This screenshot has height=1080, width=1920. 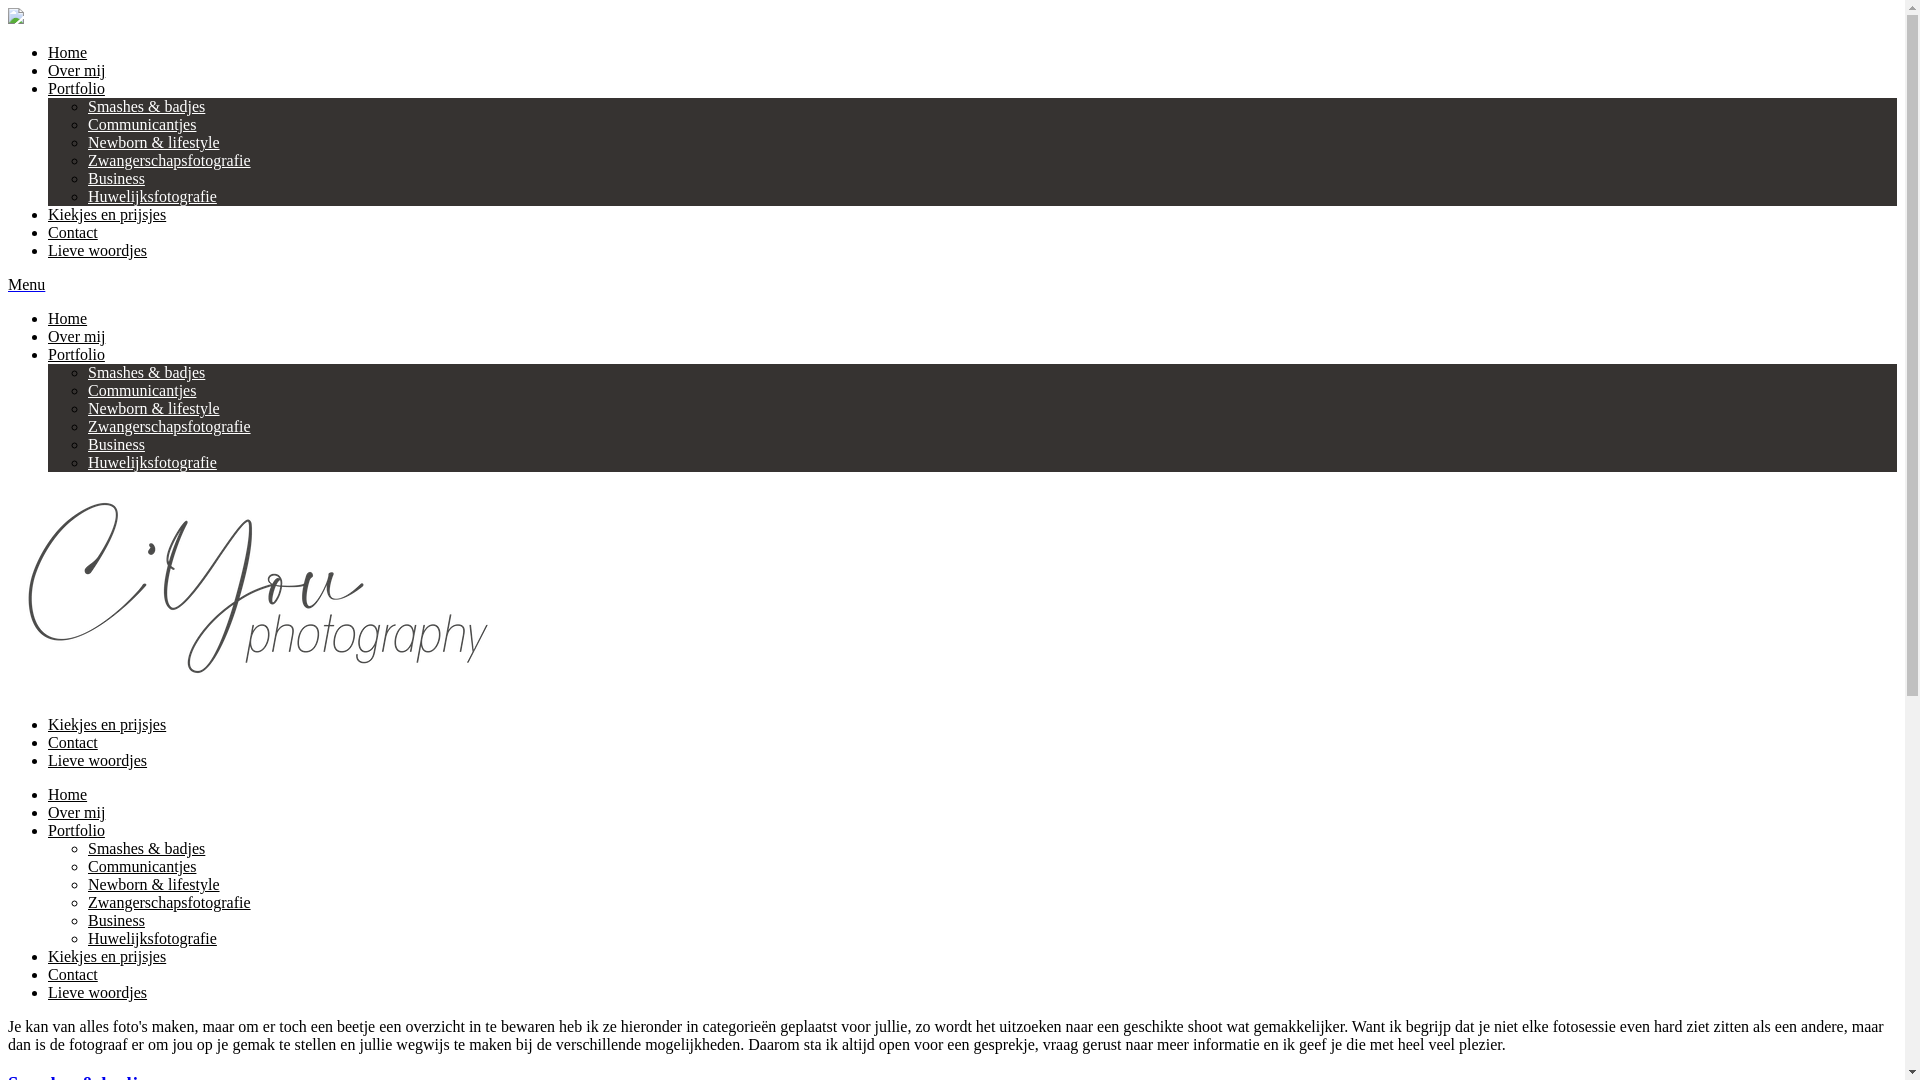 I want to click on Communicantjes, so click(x=142, y=390).